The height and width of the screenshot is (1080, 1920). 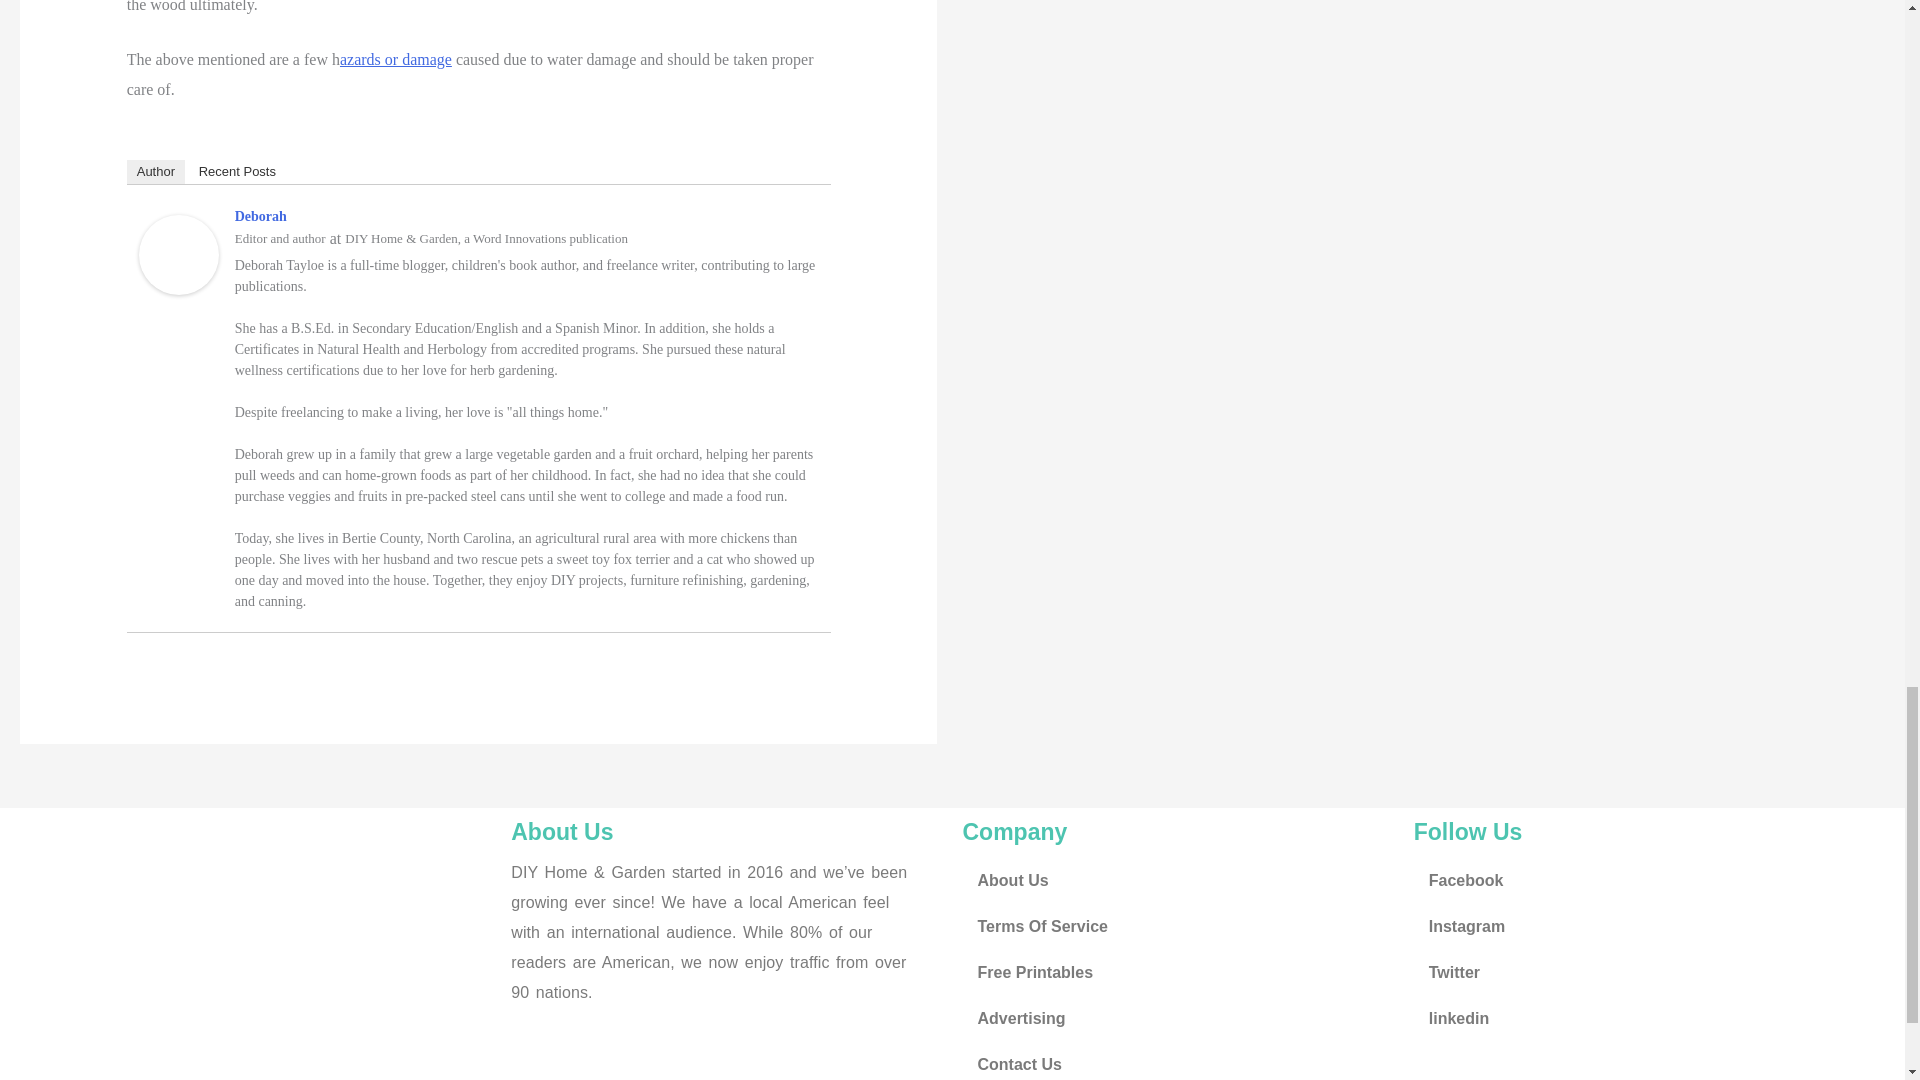 What do you see at coordinates (1177, 926) in the screenshot?
I see `Terms Of Service` at bounding box center [1177, 926].